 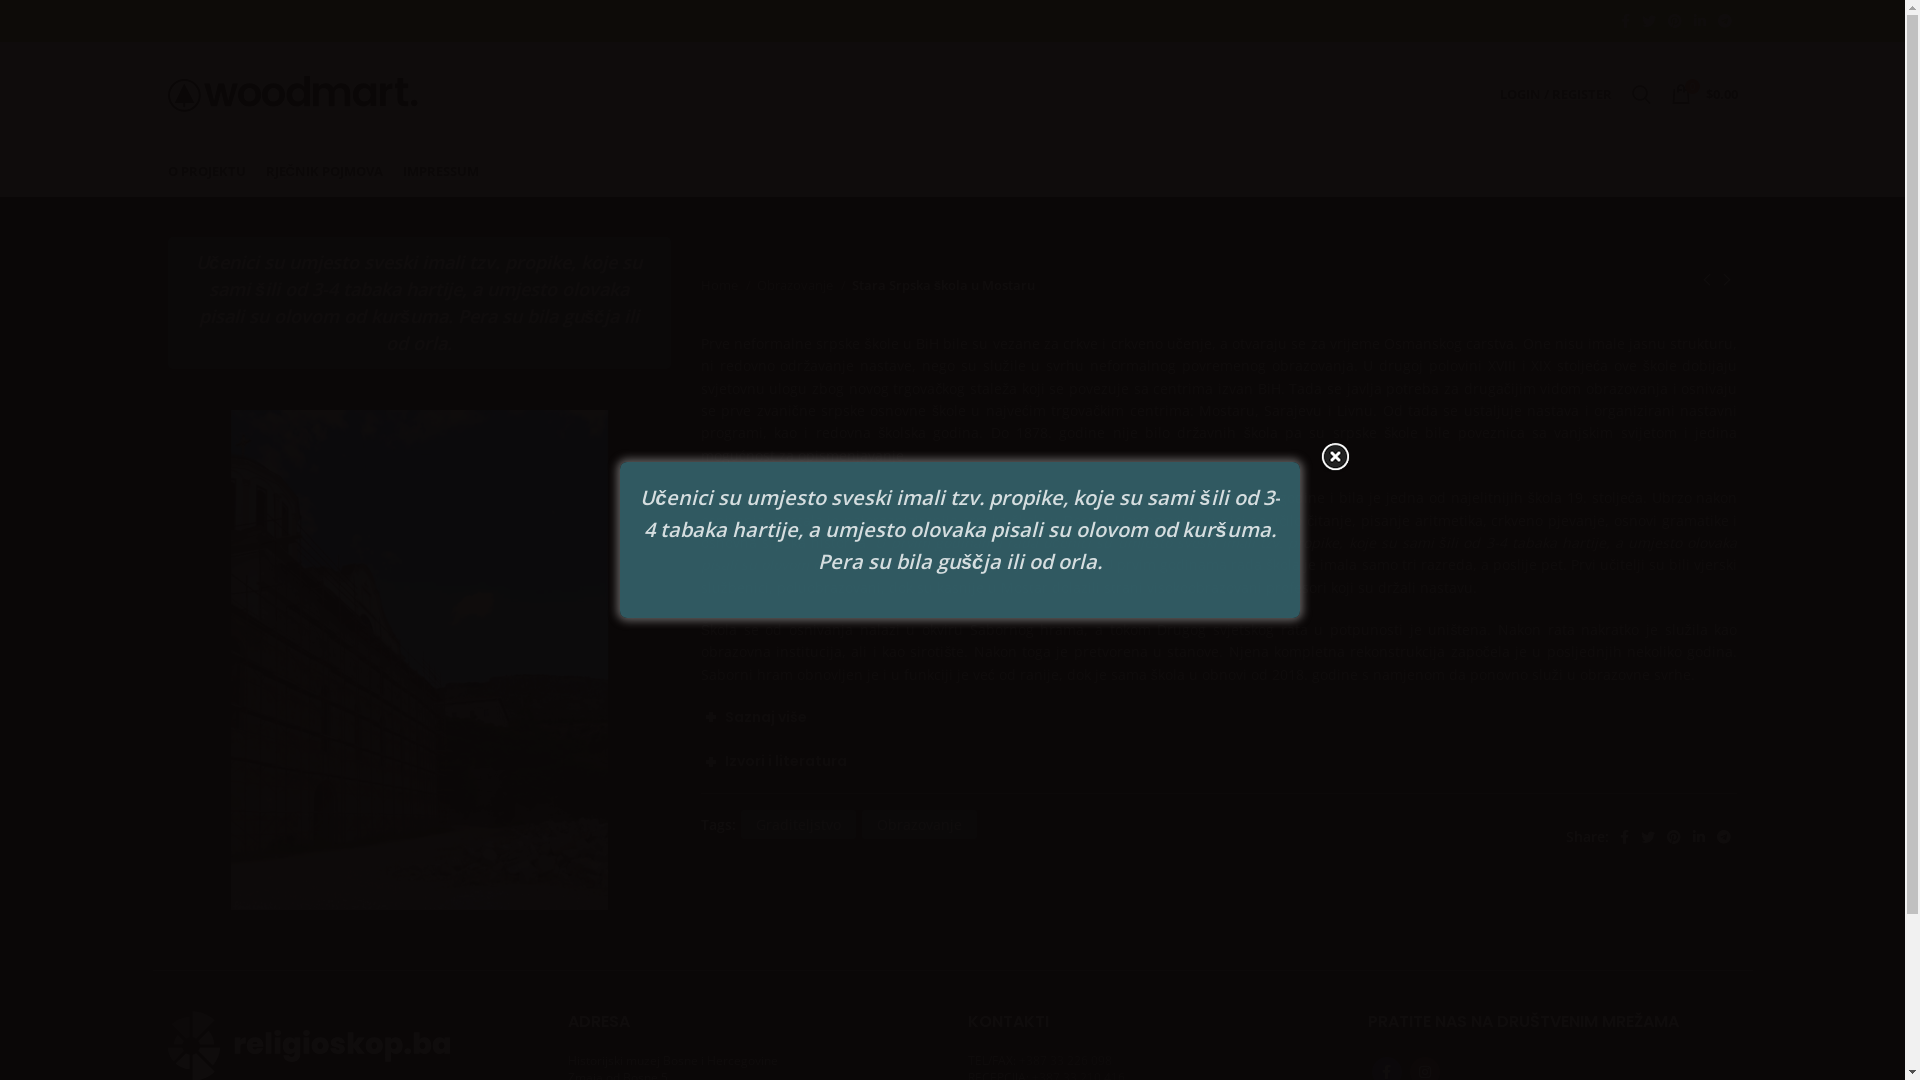 What do you see at coordinates (726, 286) in the screenshot?
I see `Home` at bounding box center [726, 286].